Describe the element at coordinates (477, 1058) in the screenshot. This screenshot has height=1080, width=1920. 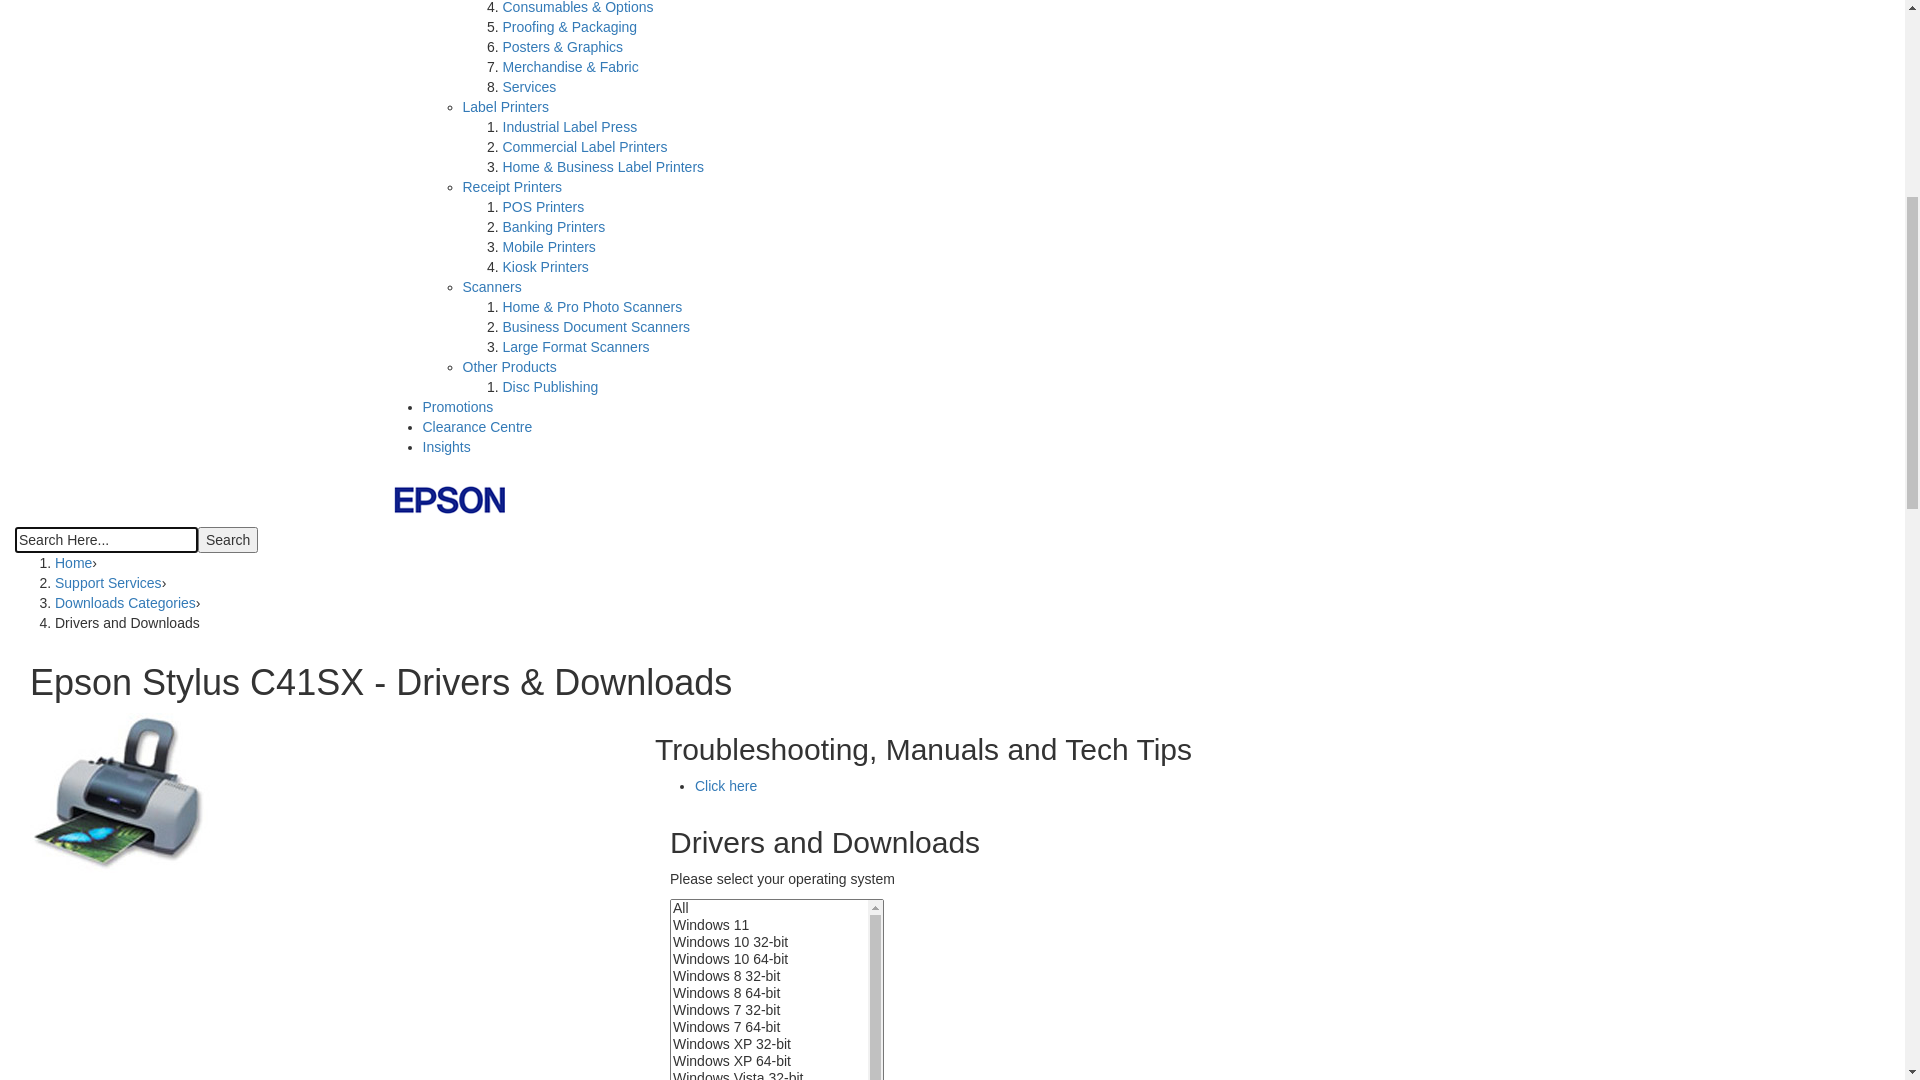
I see `Clearance Centre` at that location.